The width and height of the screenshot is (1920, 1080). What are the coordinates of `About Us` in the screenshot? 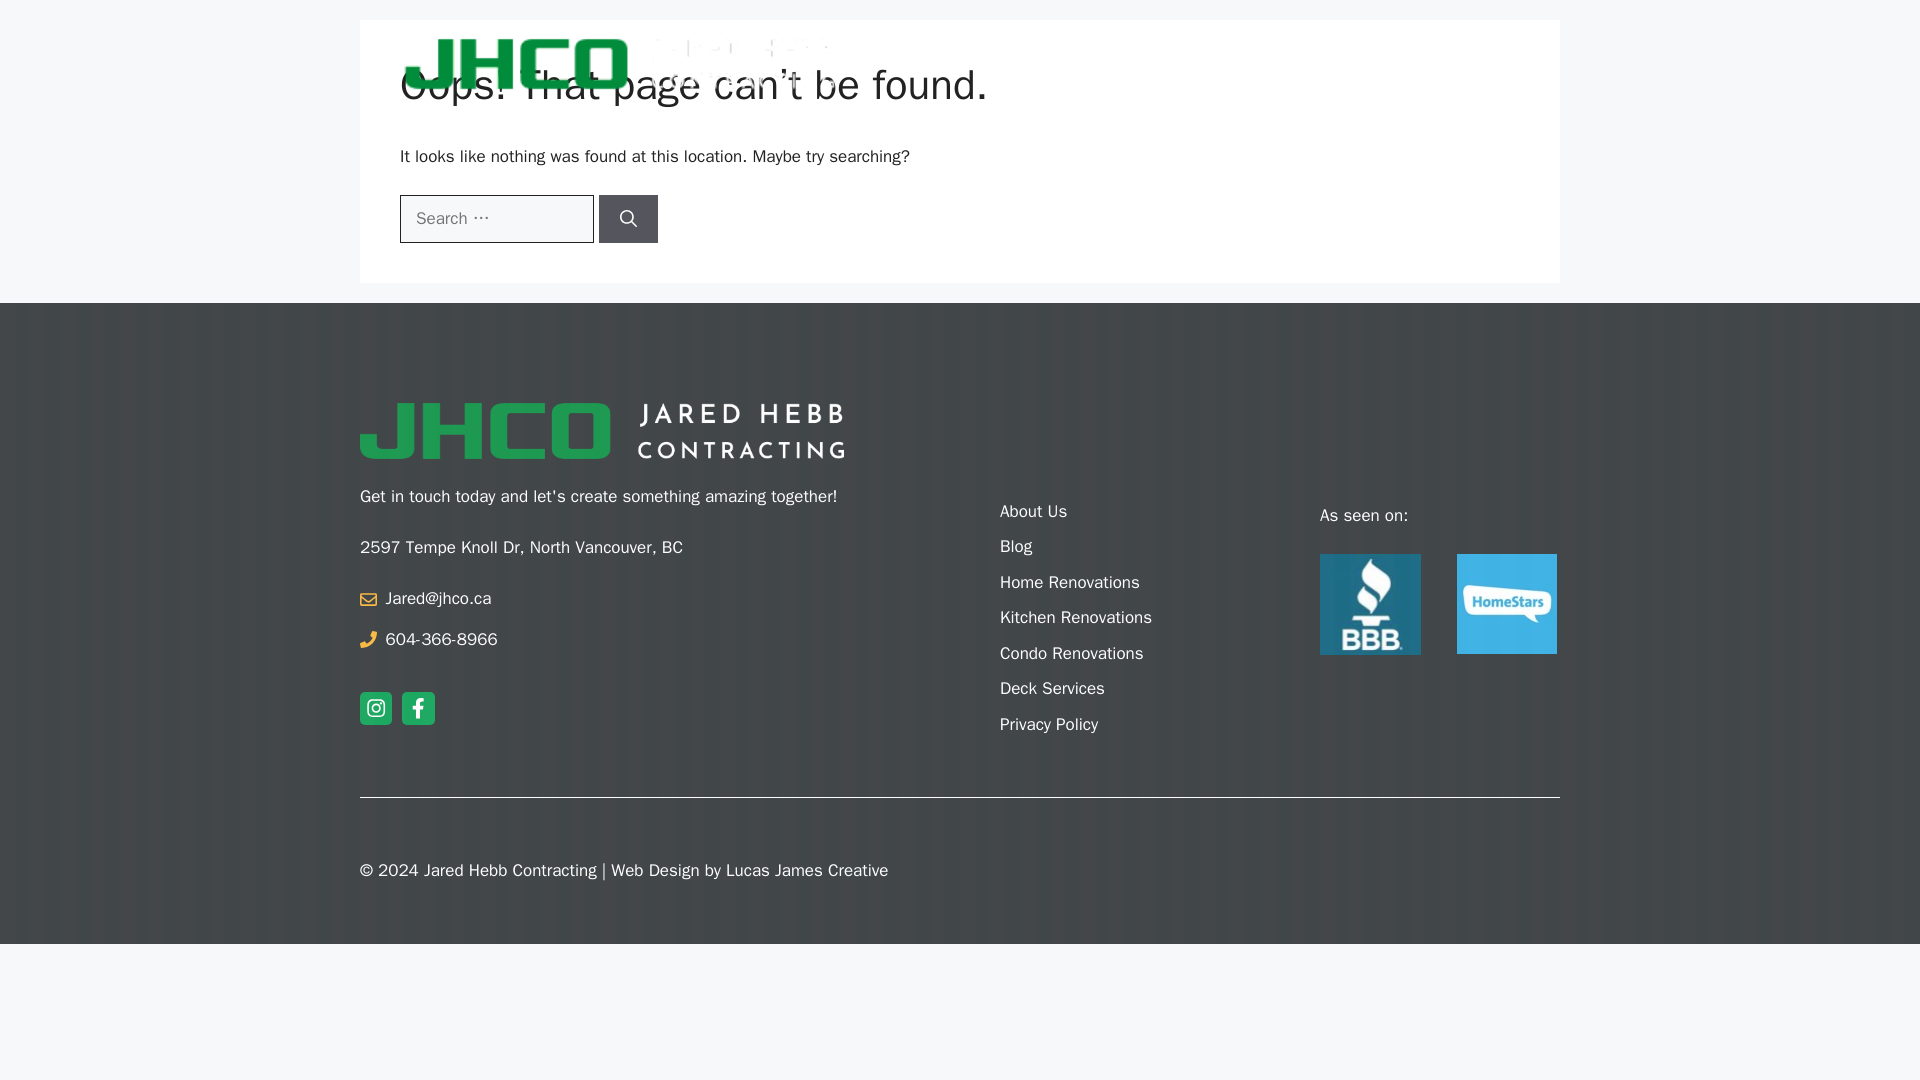 It's located at (1120, 486).